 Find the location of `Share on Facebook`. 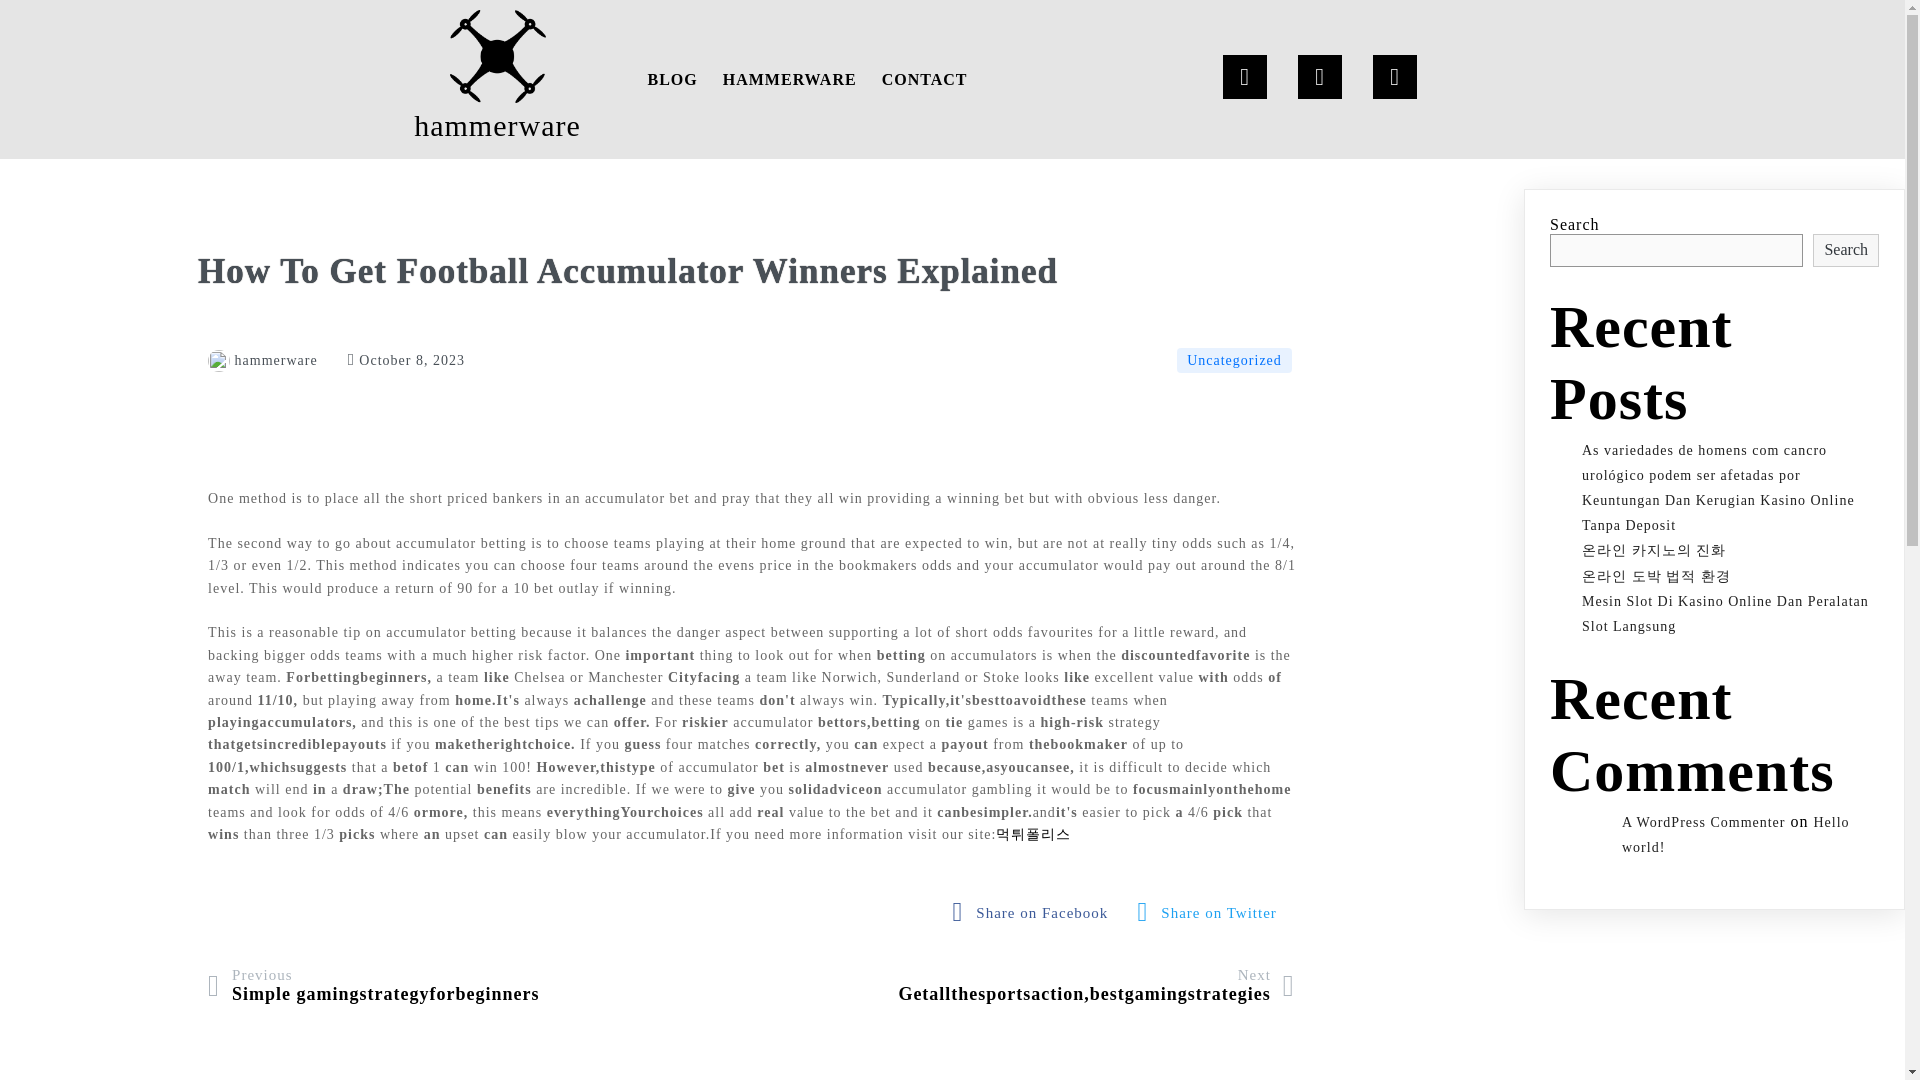

Share on Facebook is located at coordinates (1234, 360).